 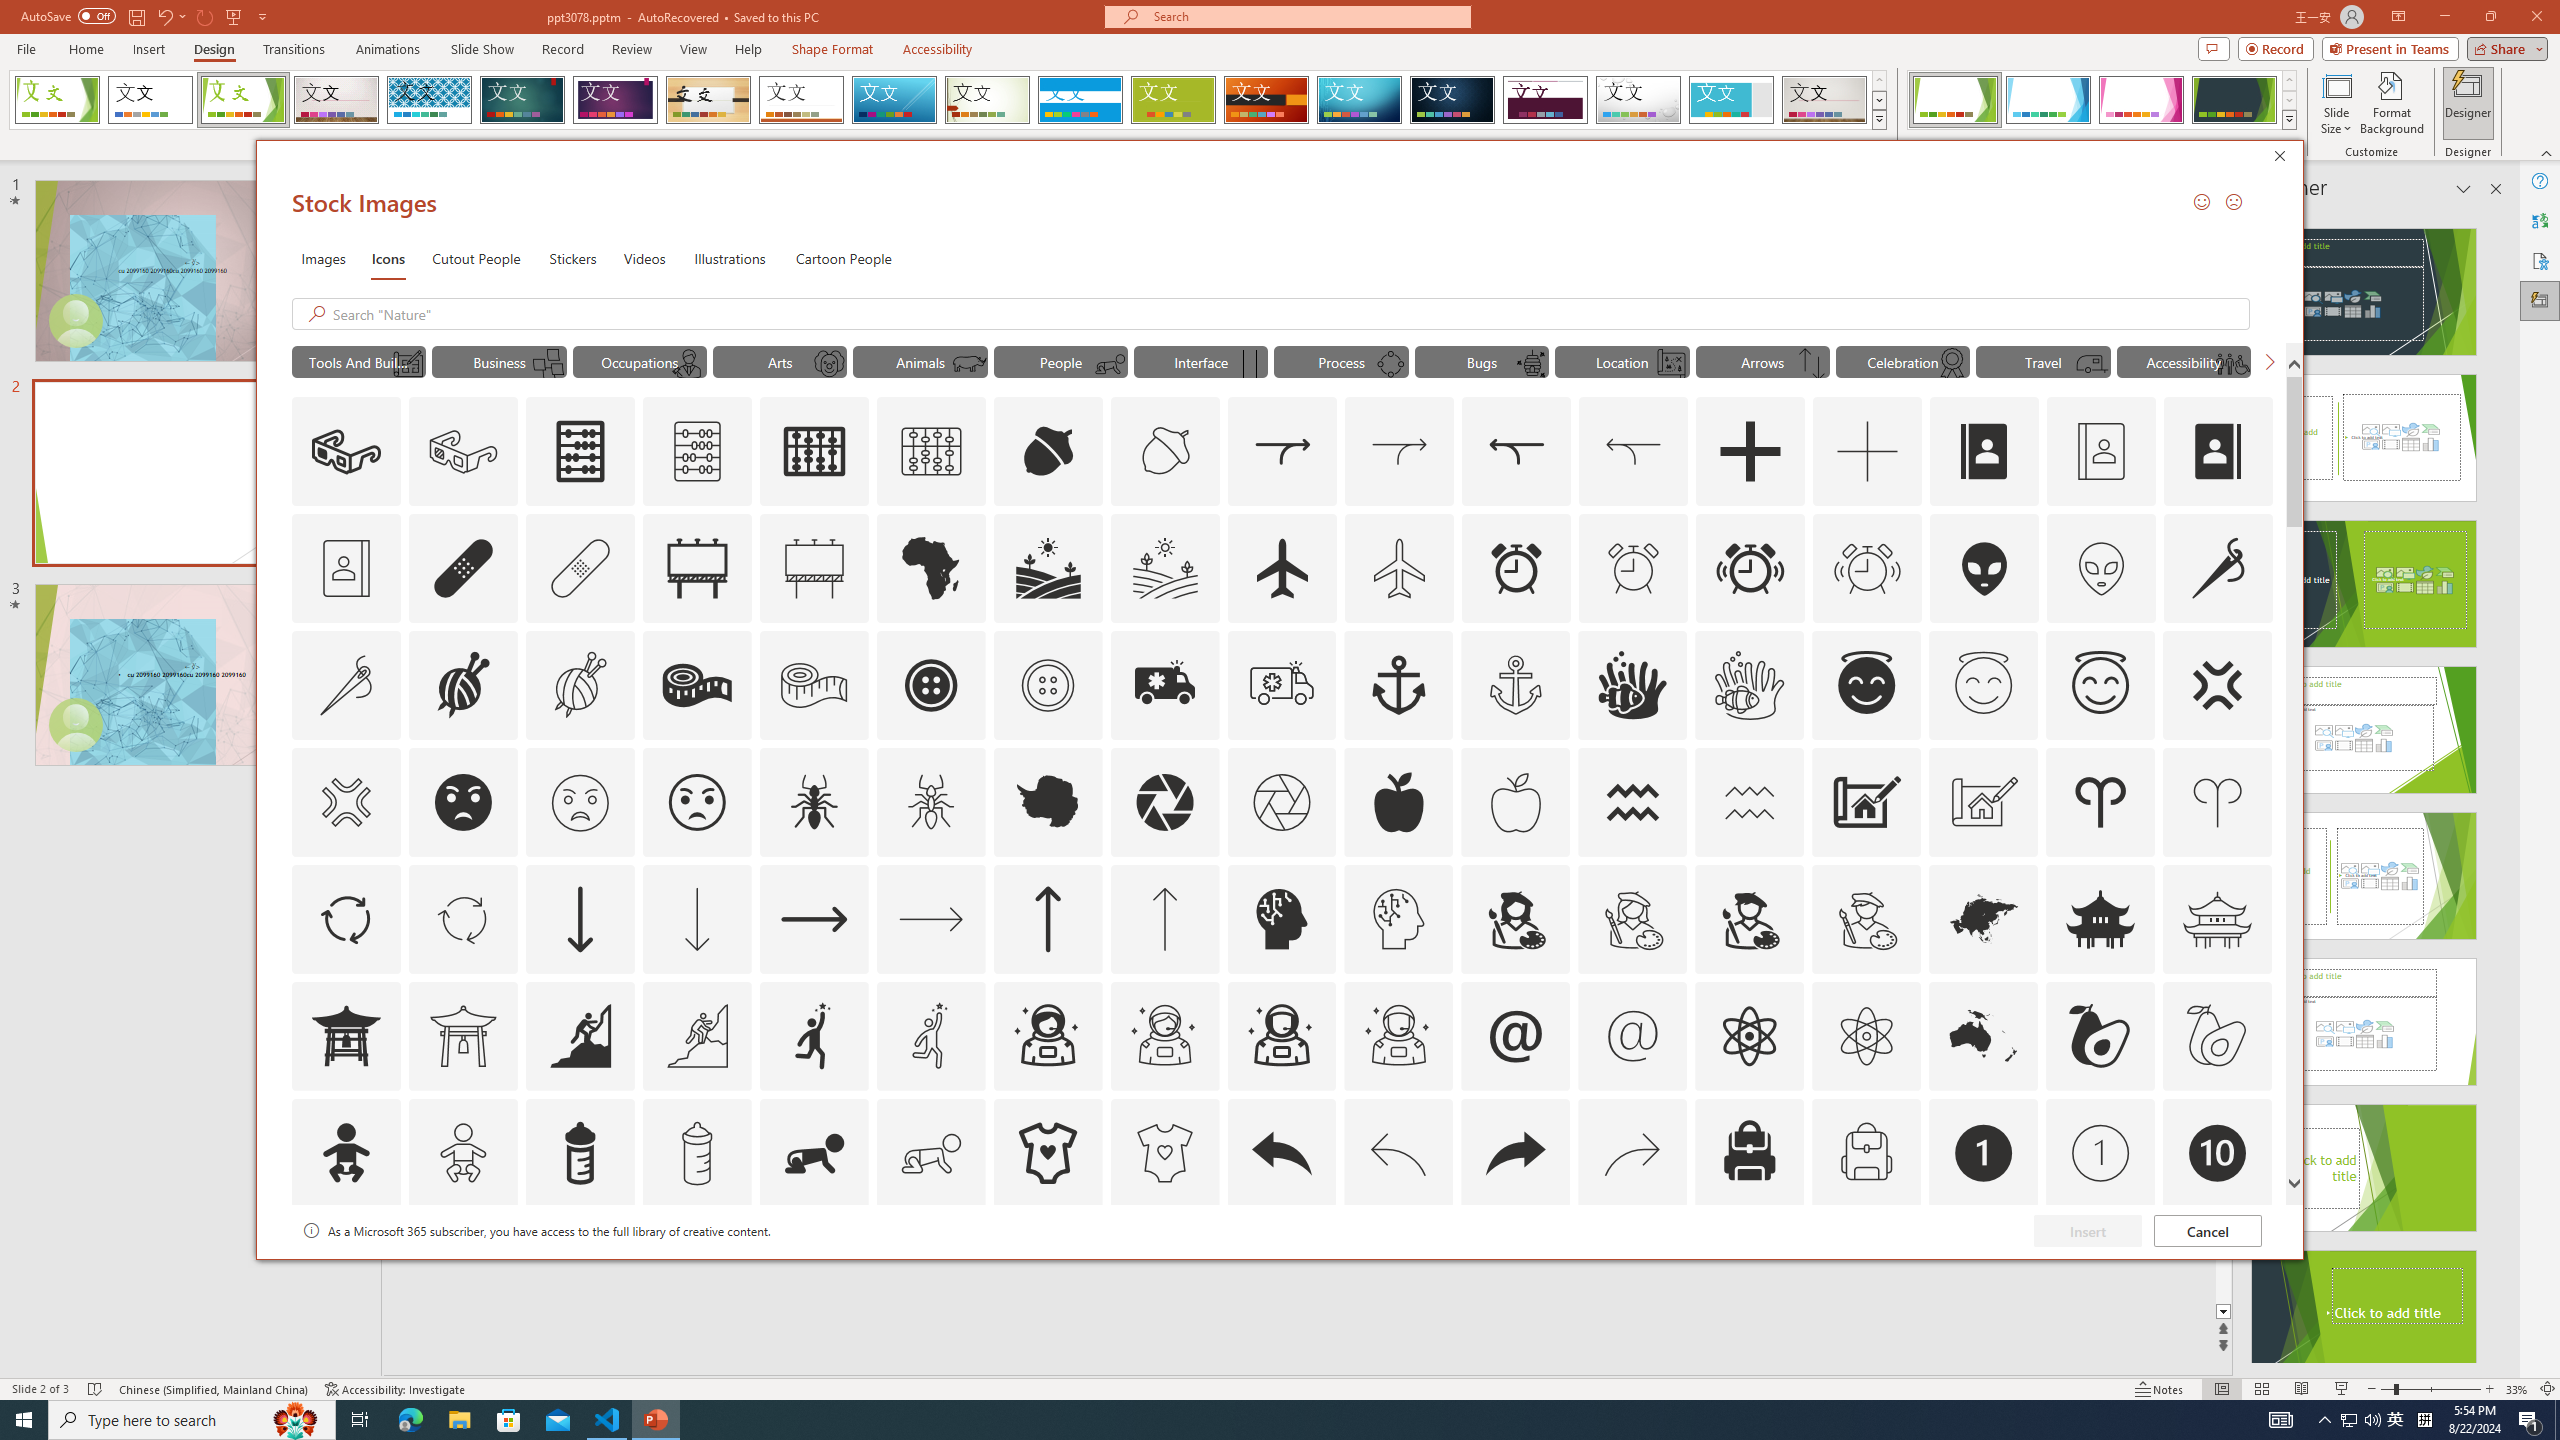 What do you see at coordinates (1984, 918) in the screenshot?
I see `AutomationID: Icons_Asia` at bounding box center [1984, 918].